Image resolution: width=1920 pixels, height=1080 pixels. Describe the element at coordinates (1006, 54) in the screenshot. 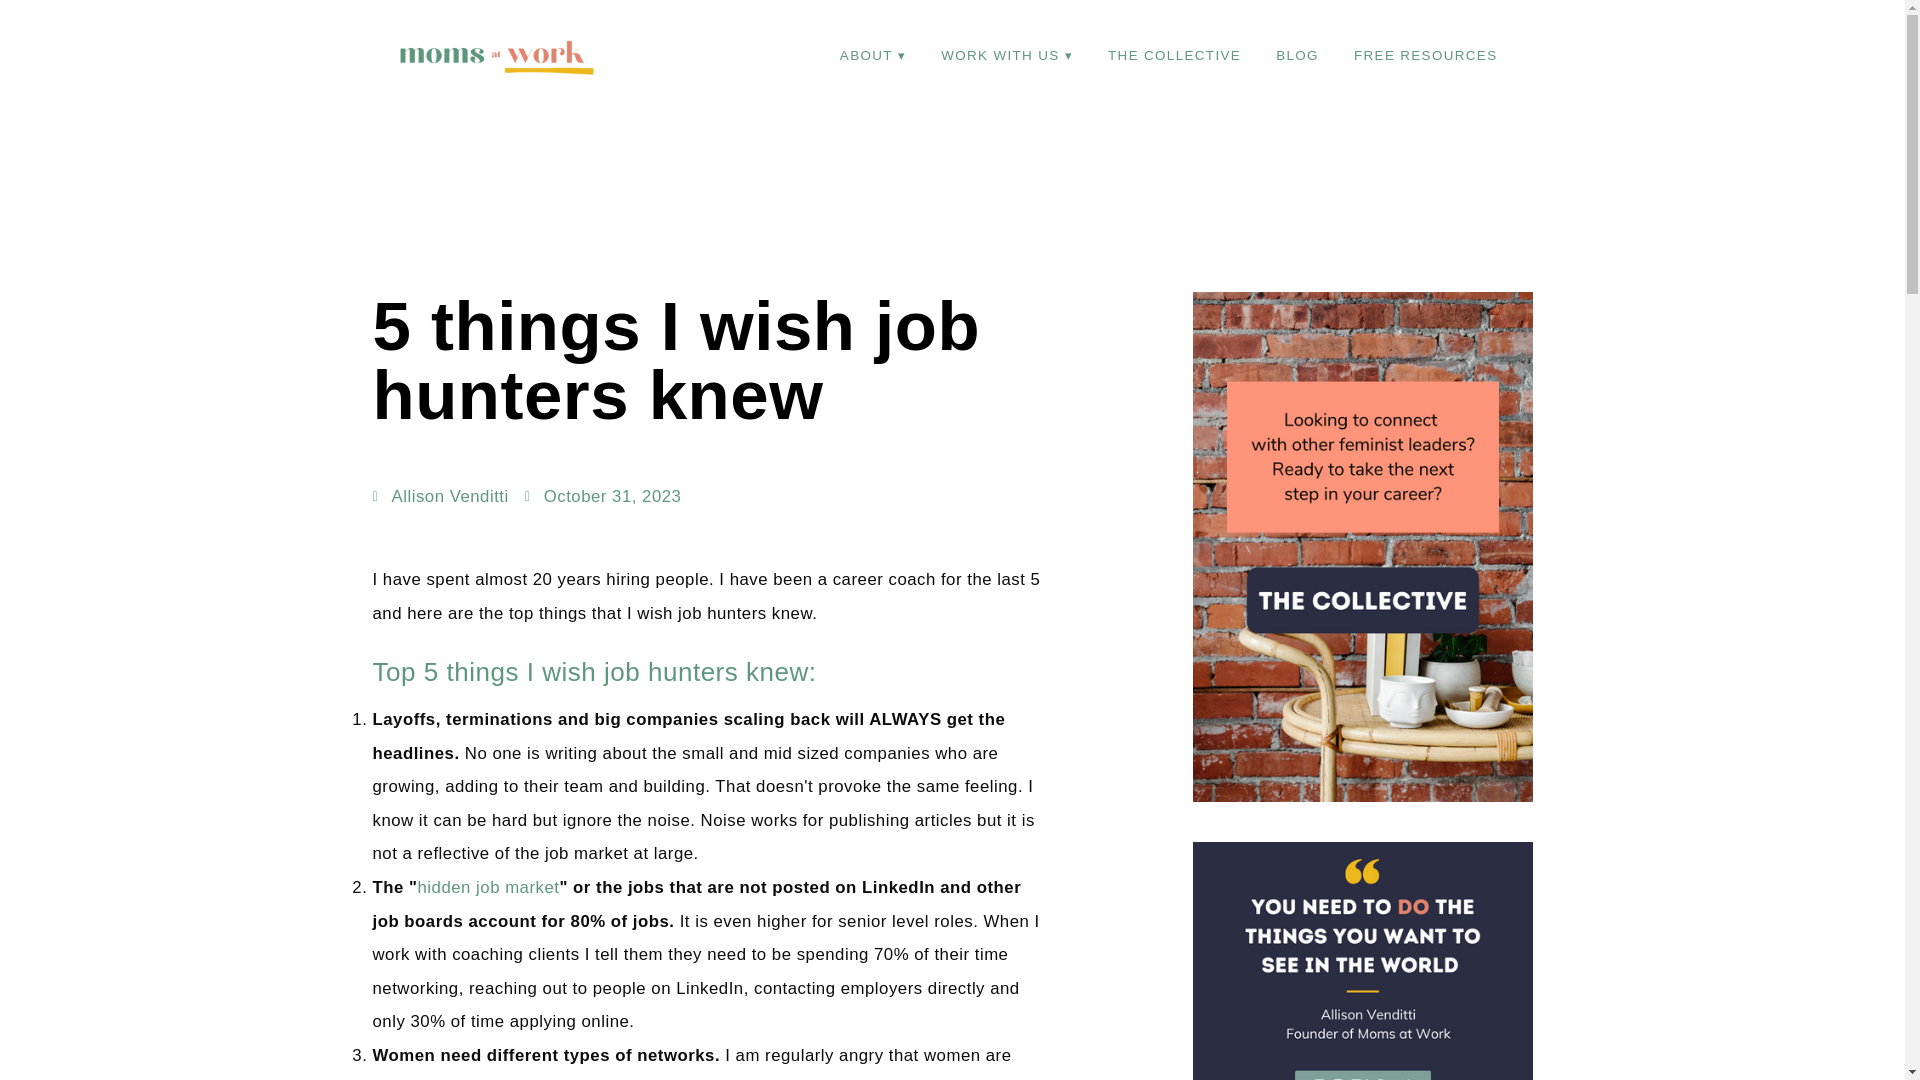

I see `WORK WITH US` at that location.